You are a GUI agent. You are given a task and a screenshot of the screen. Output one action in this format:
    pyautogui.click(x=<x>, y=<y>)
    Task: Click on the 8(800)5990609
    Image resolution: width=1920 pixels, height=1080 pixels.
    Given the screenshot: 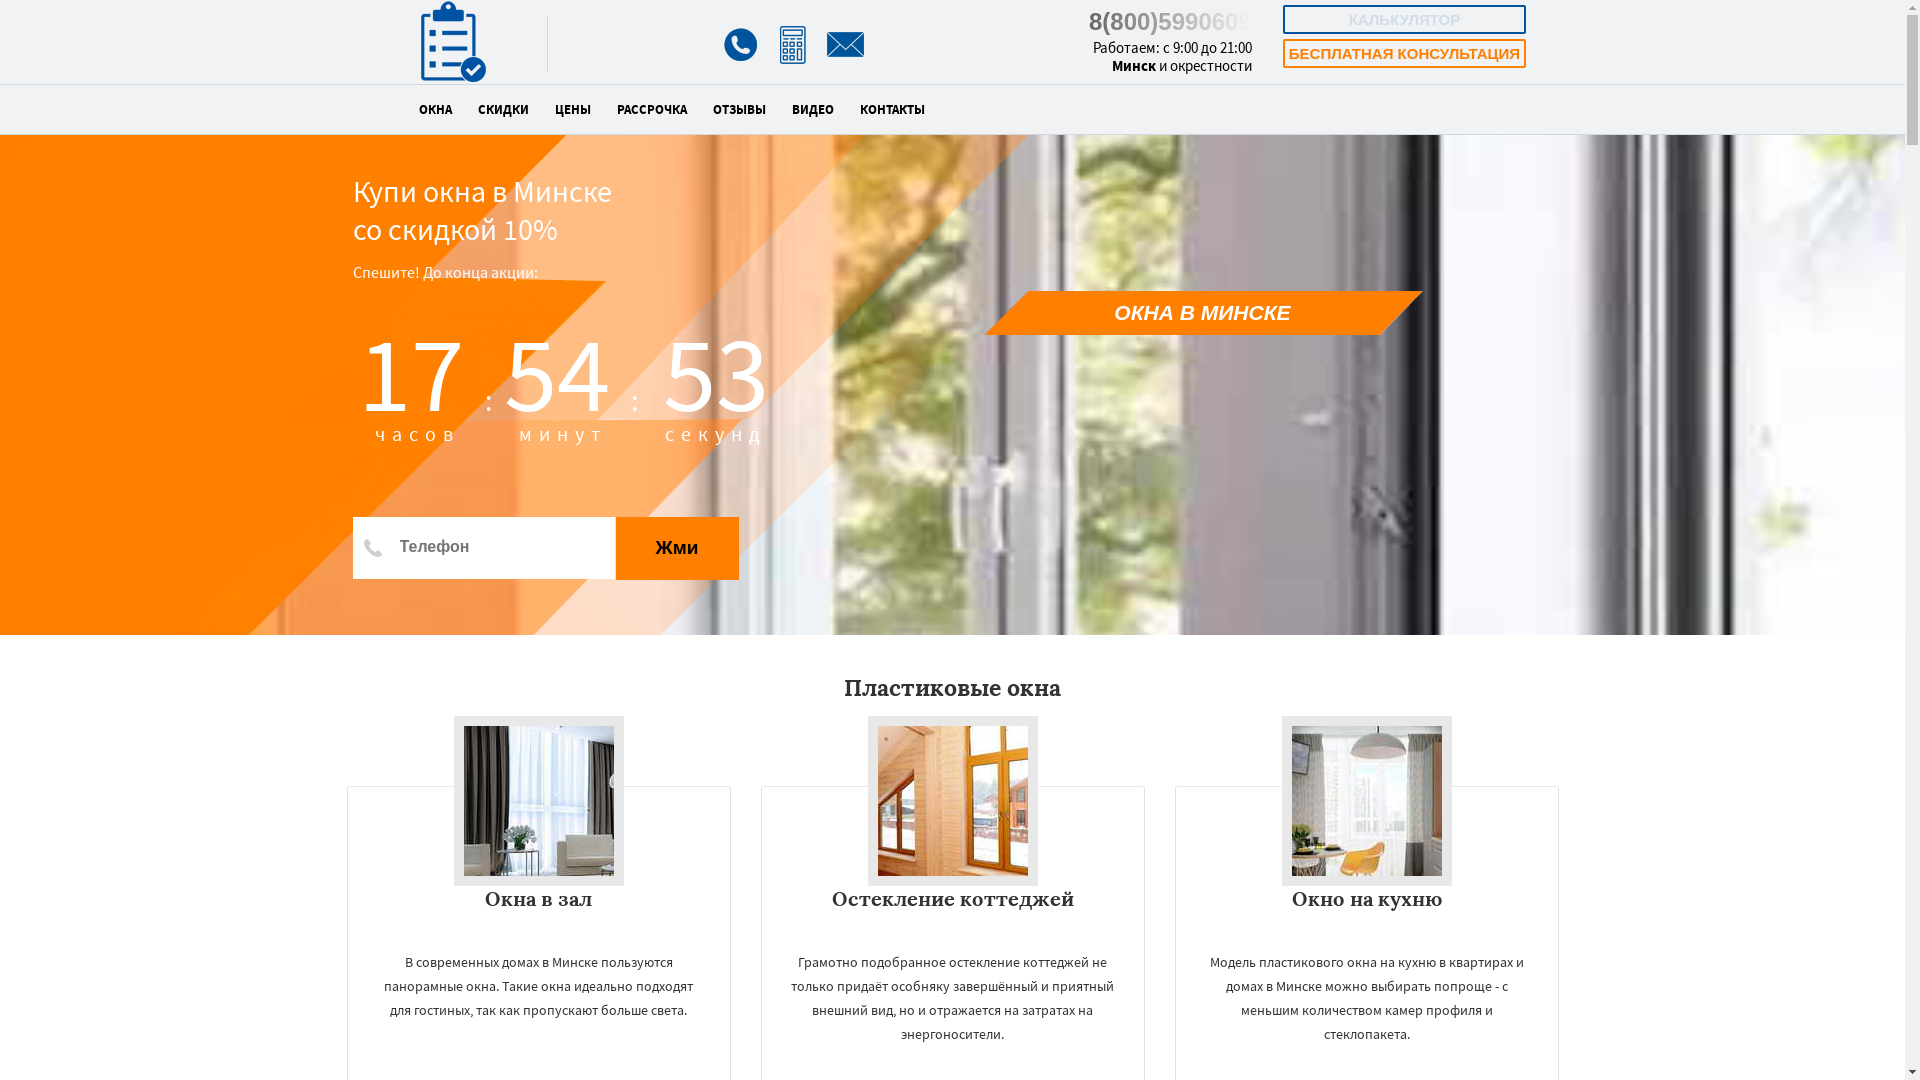 What is the action you would take?
    pyautogui.click(x=1170, y=22)
    